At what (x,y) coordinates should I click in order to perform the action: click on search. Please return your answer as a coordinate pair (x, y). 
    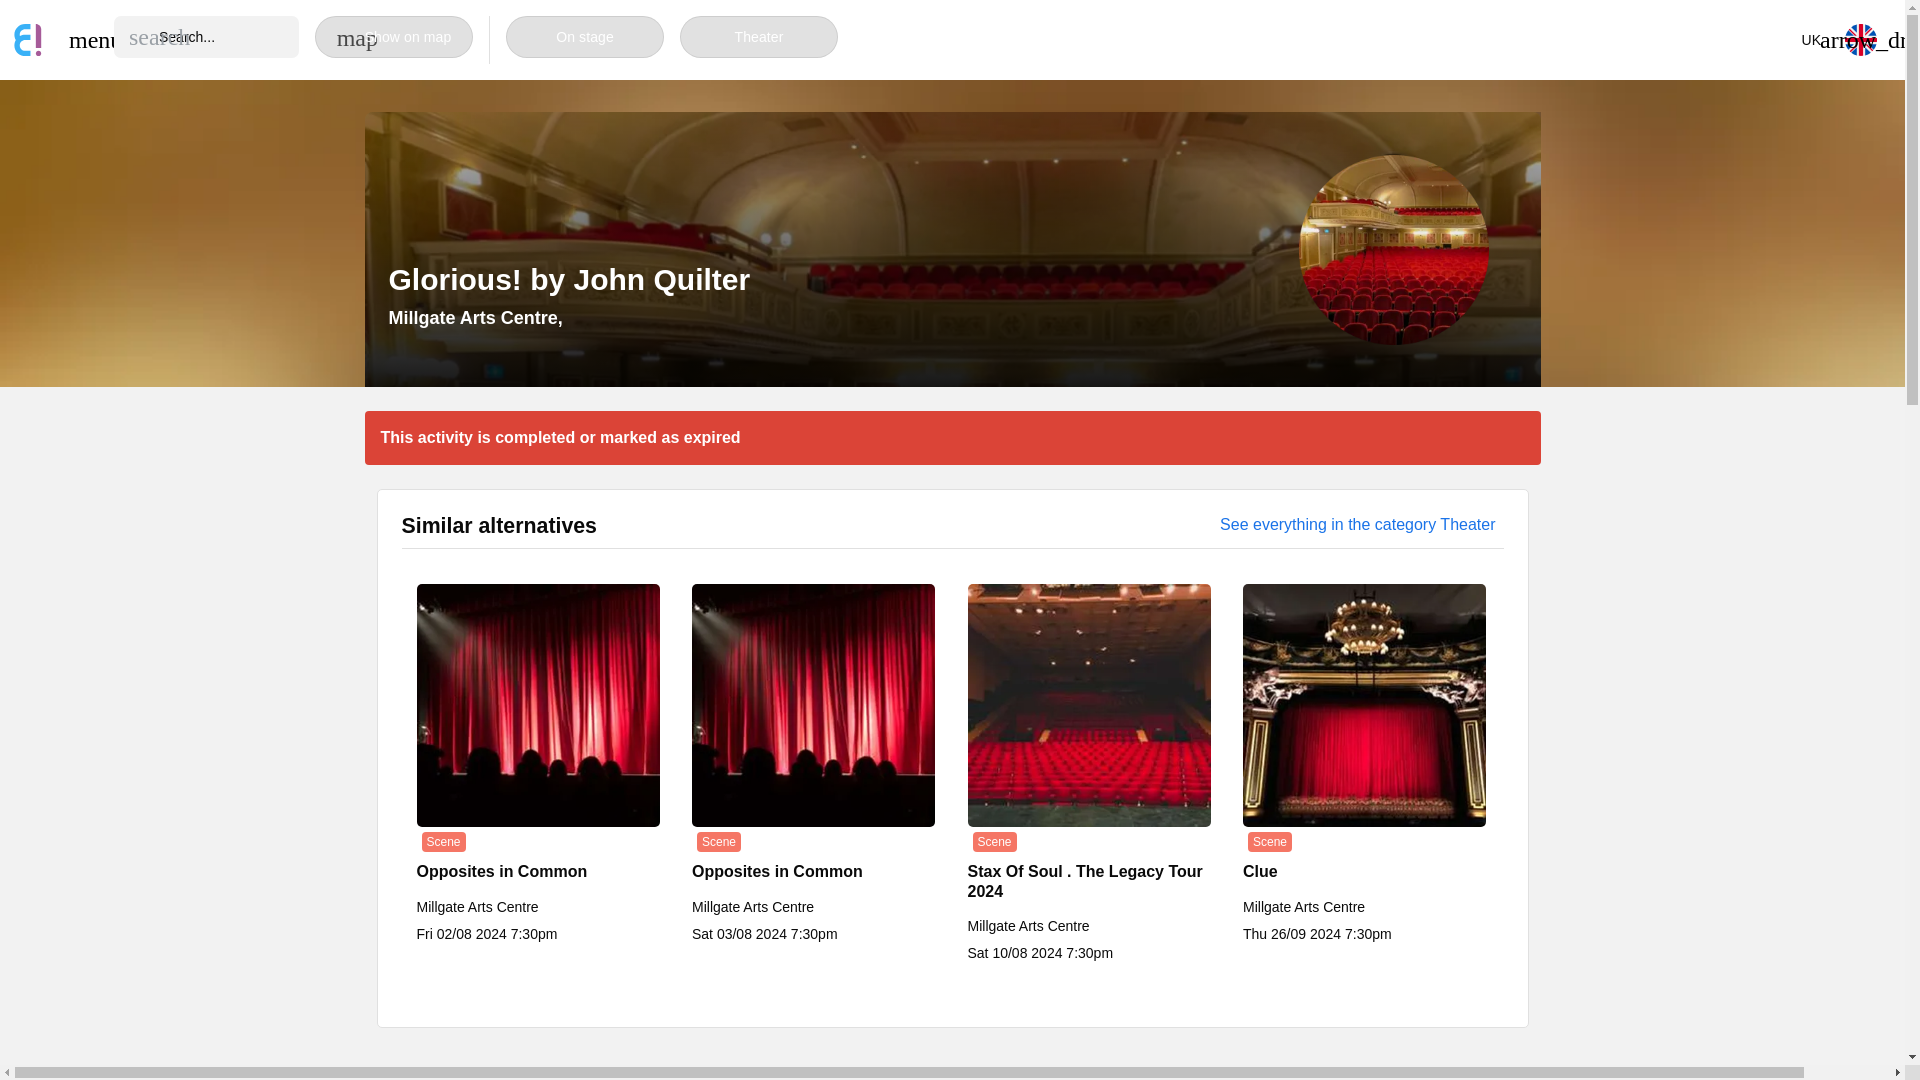
    Looking at the image, I should click on (159, 36).